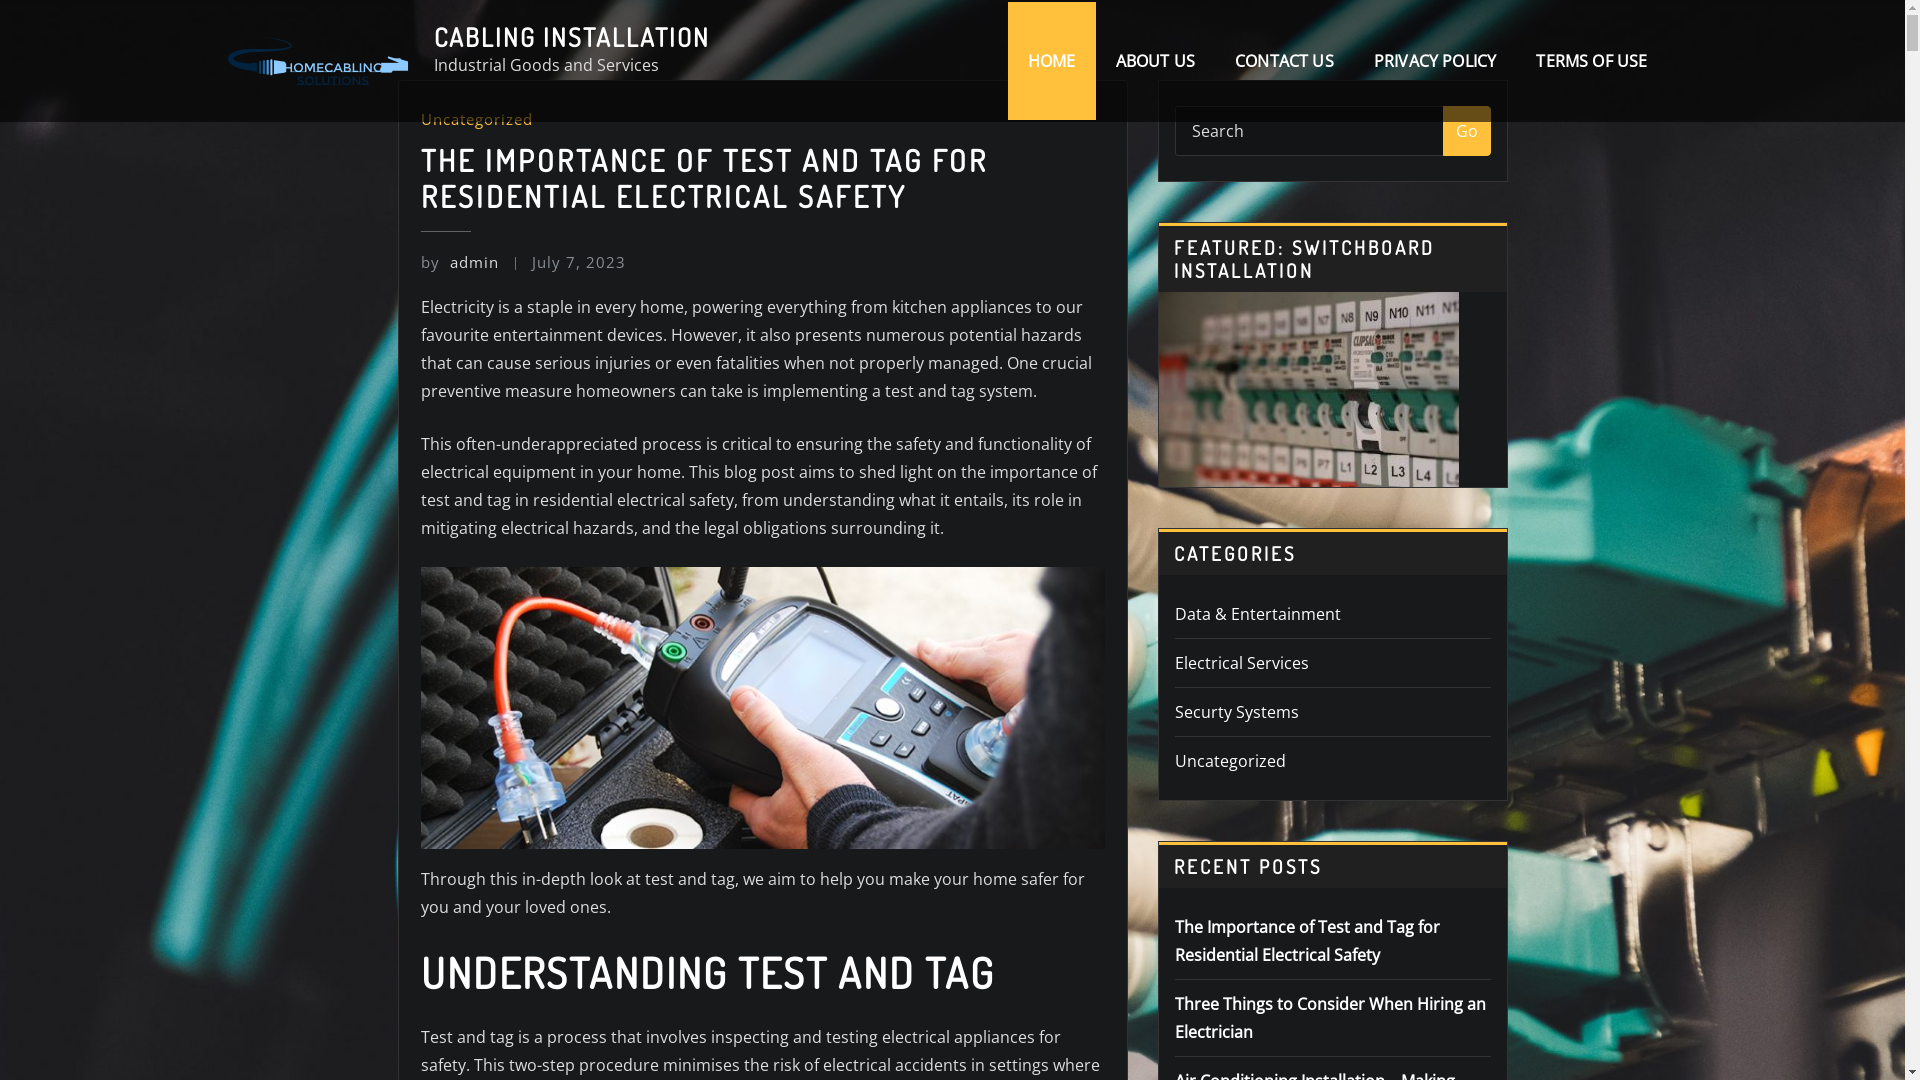 This screenshot has height=1080, width=1920. What do you see at coordinates (579, 262) in the screenshot?
I see `July 7, 2023` at bounding box center [579, 262].